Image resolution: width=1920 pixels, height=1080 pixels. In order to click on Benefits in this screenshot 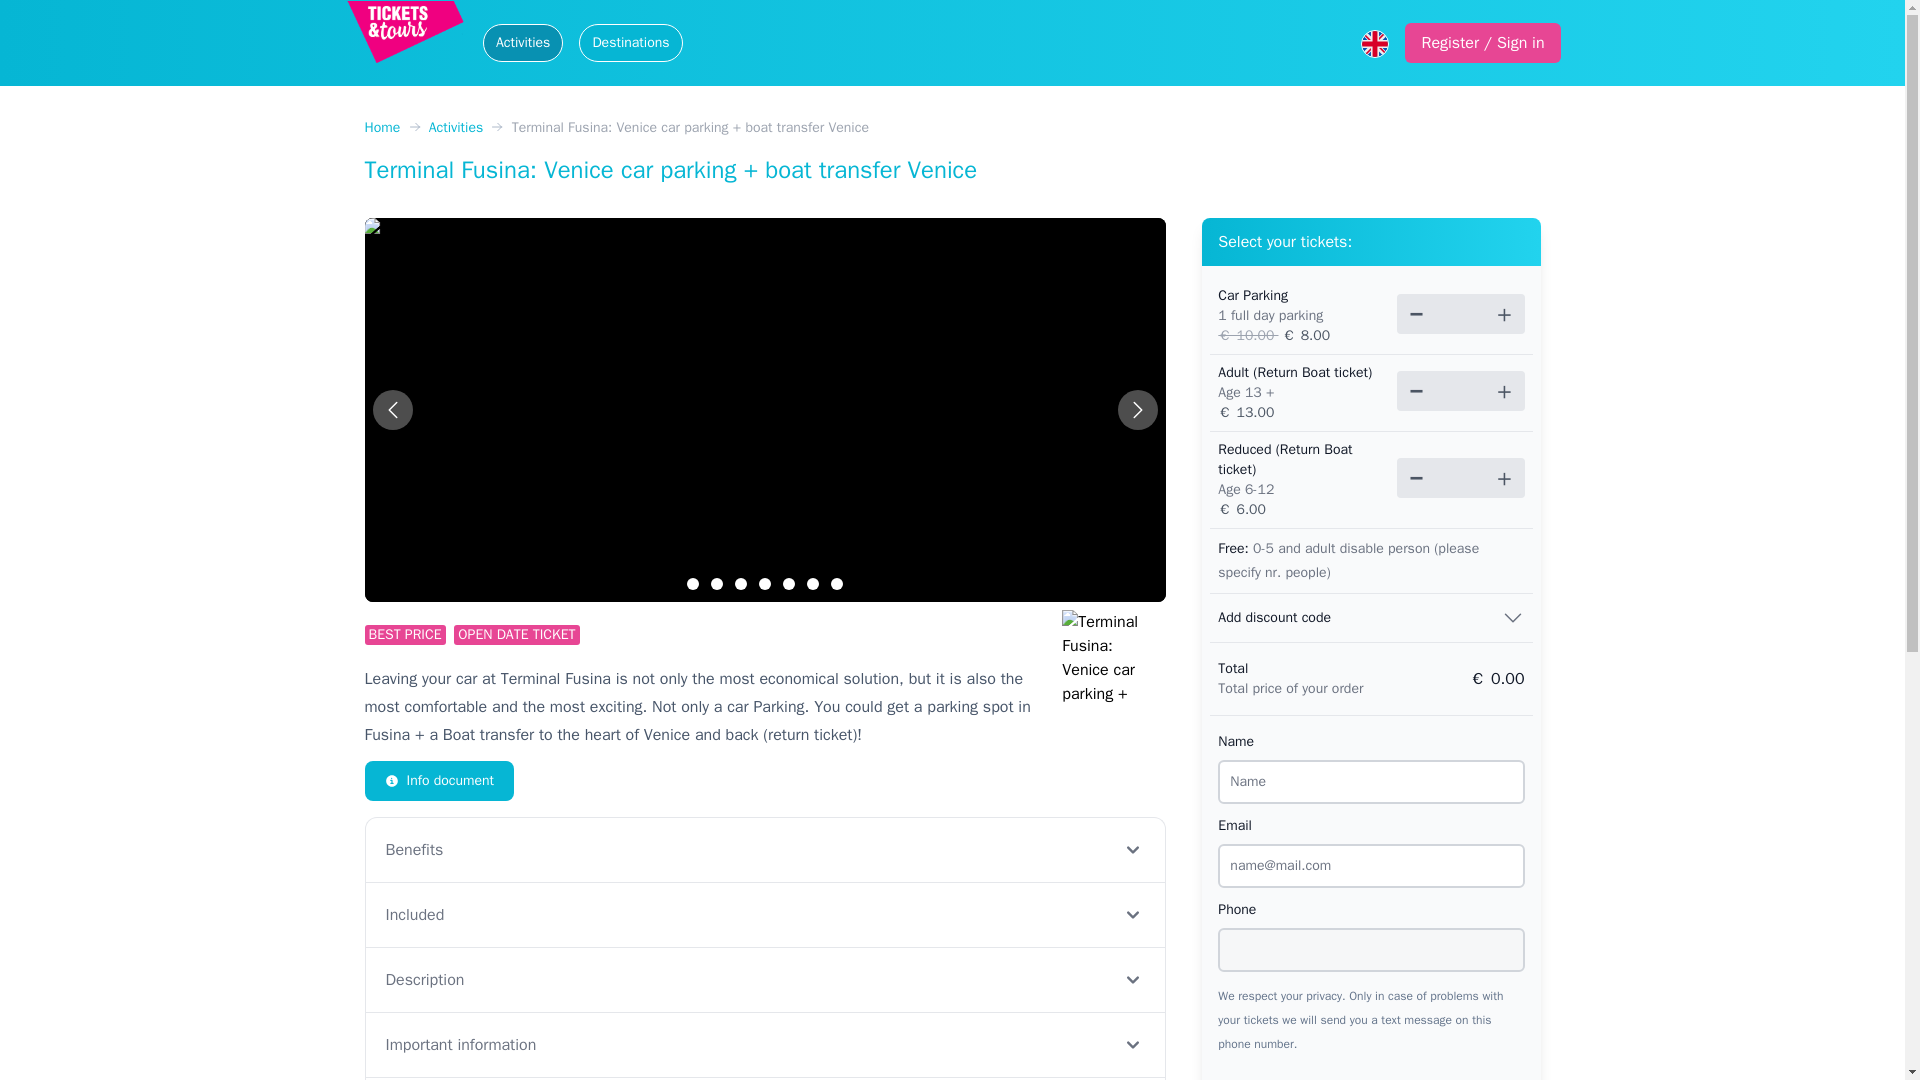, I will do `click(764, 849)`.